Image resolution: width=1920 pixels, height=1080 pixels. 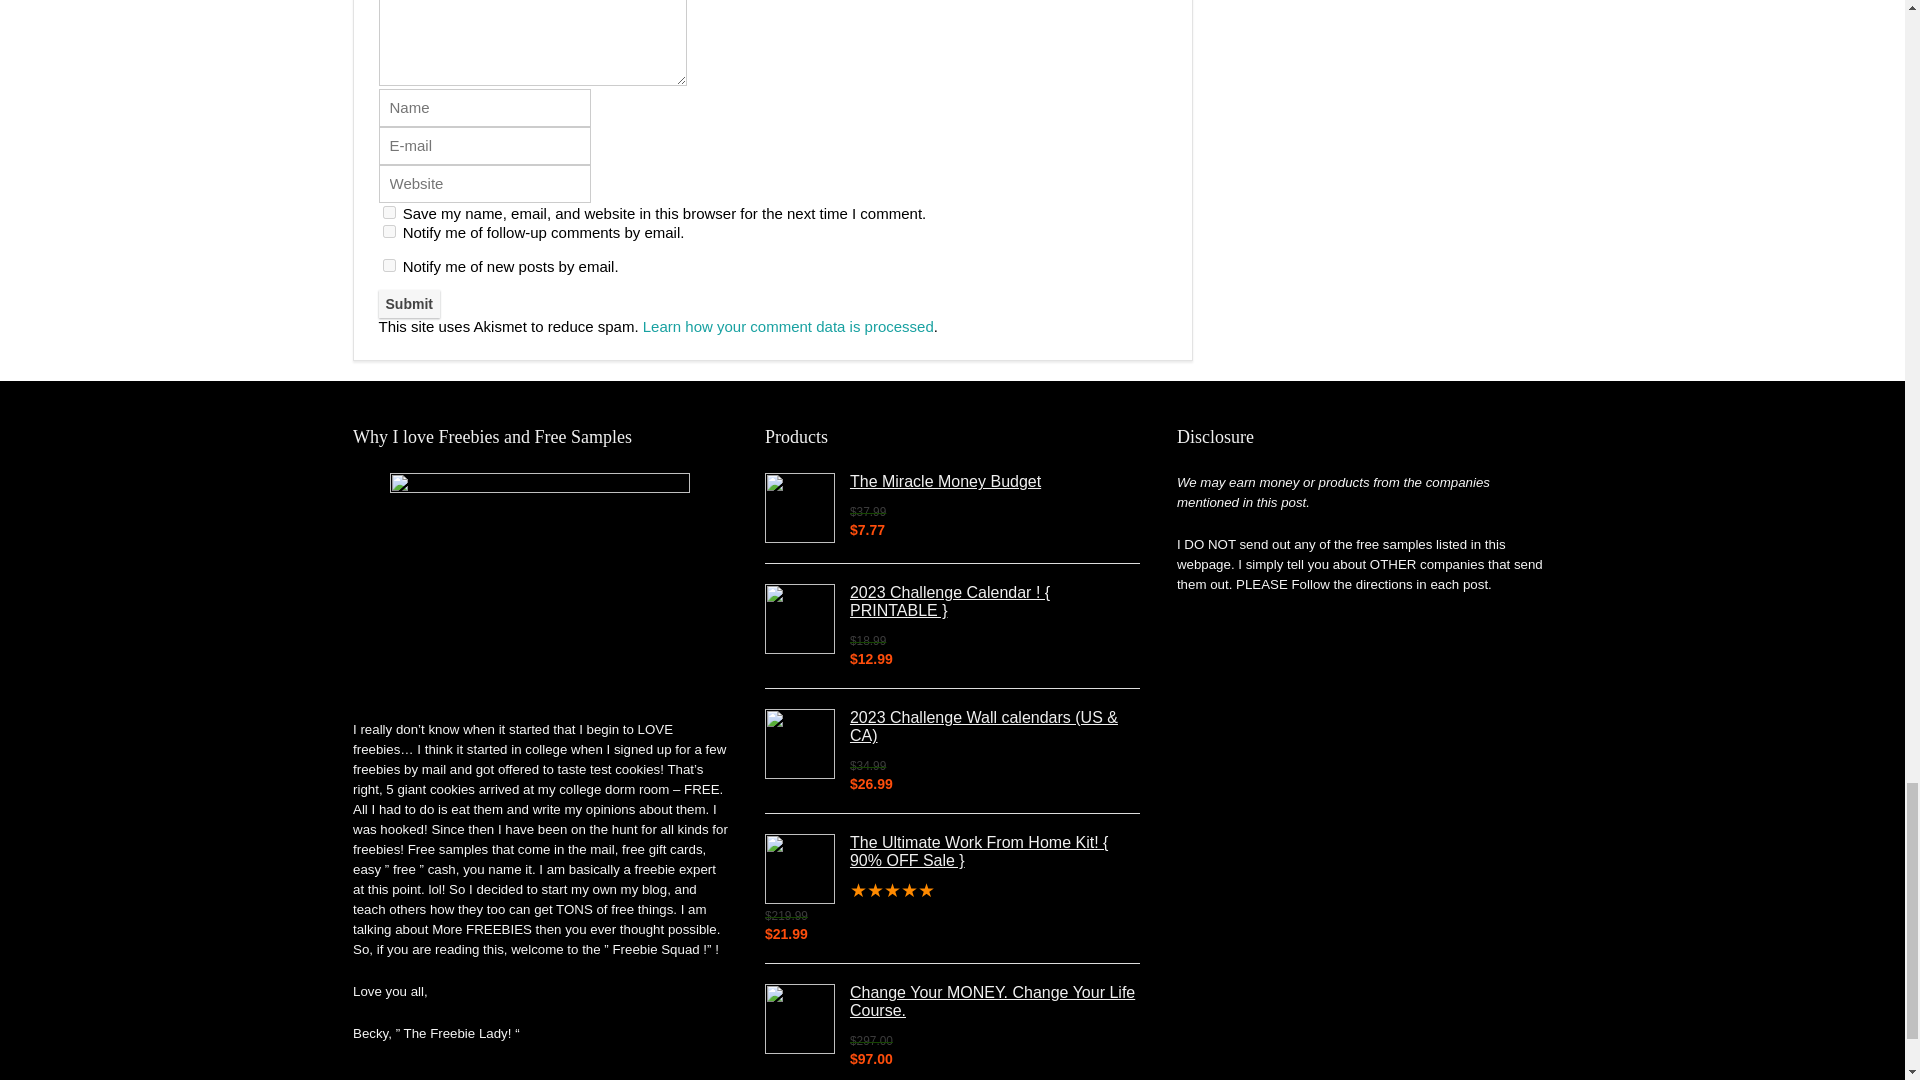 I want to click on Submit, so click(x=408, y=304).